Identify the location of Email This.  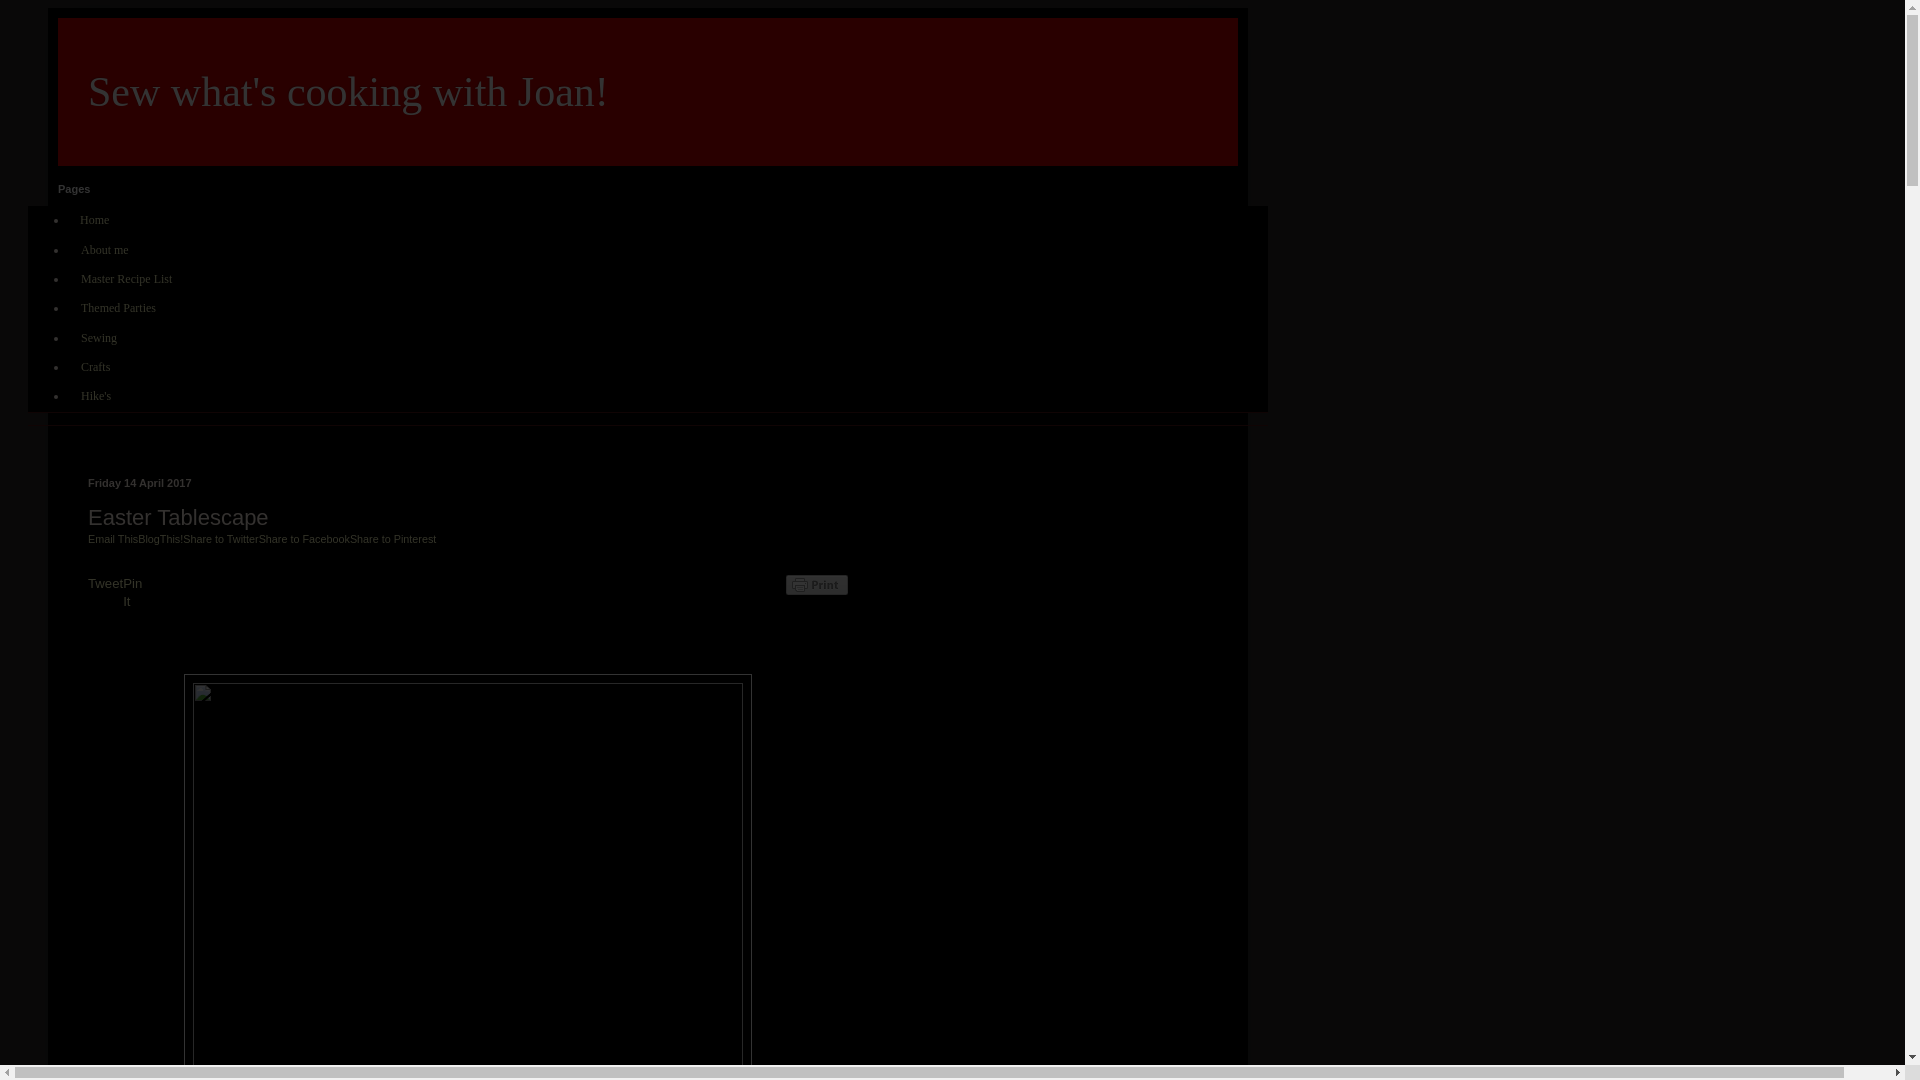
(113, 539).